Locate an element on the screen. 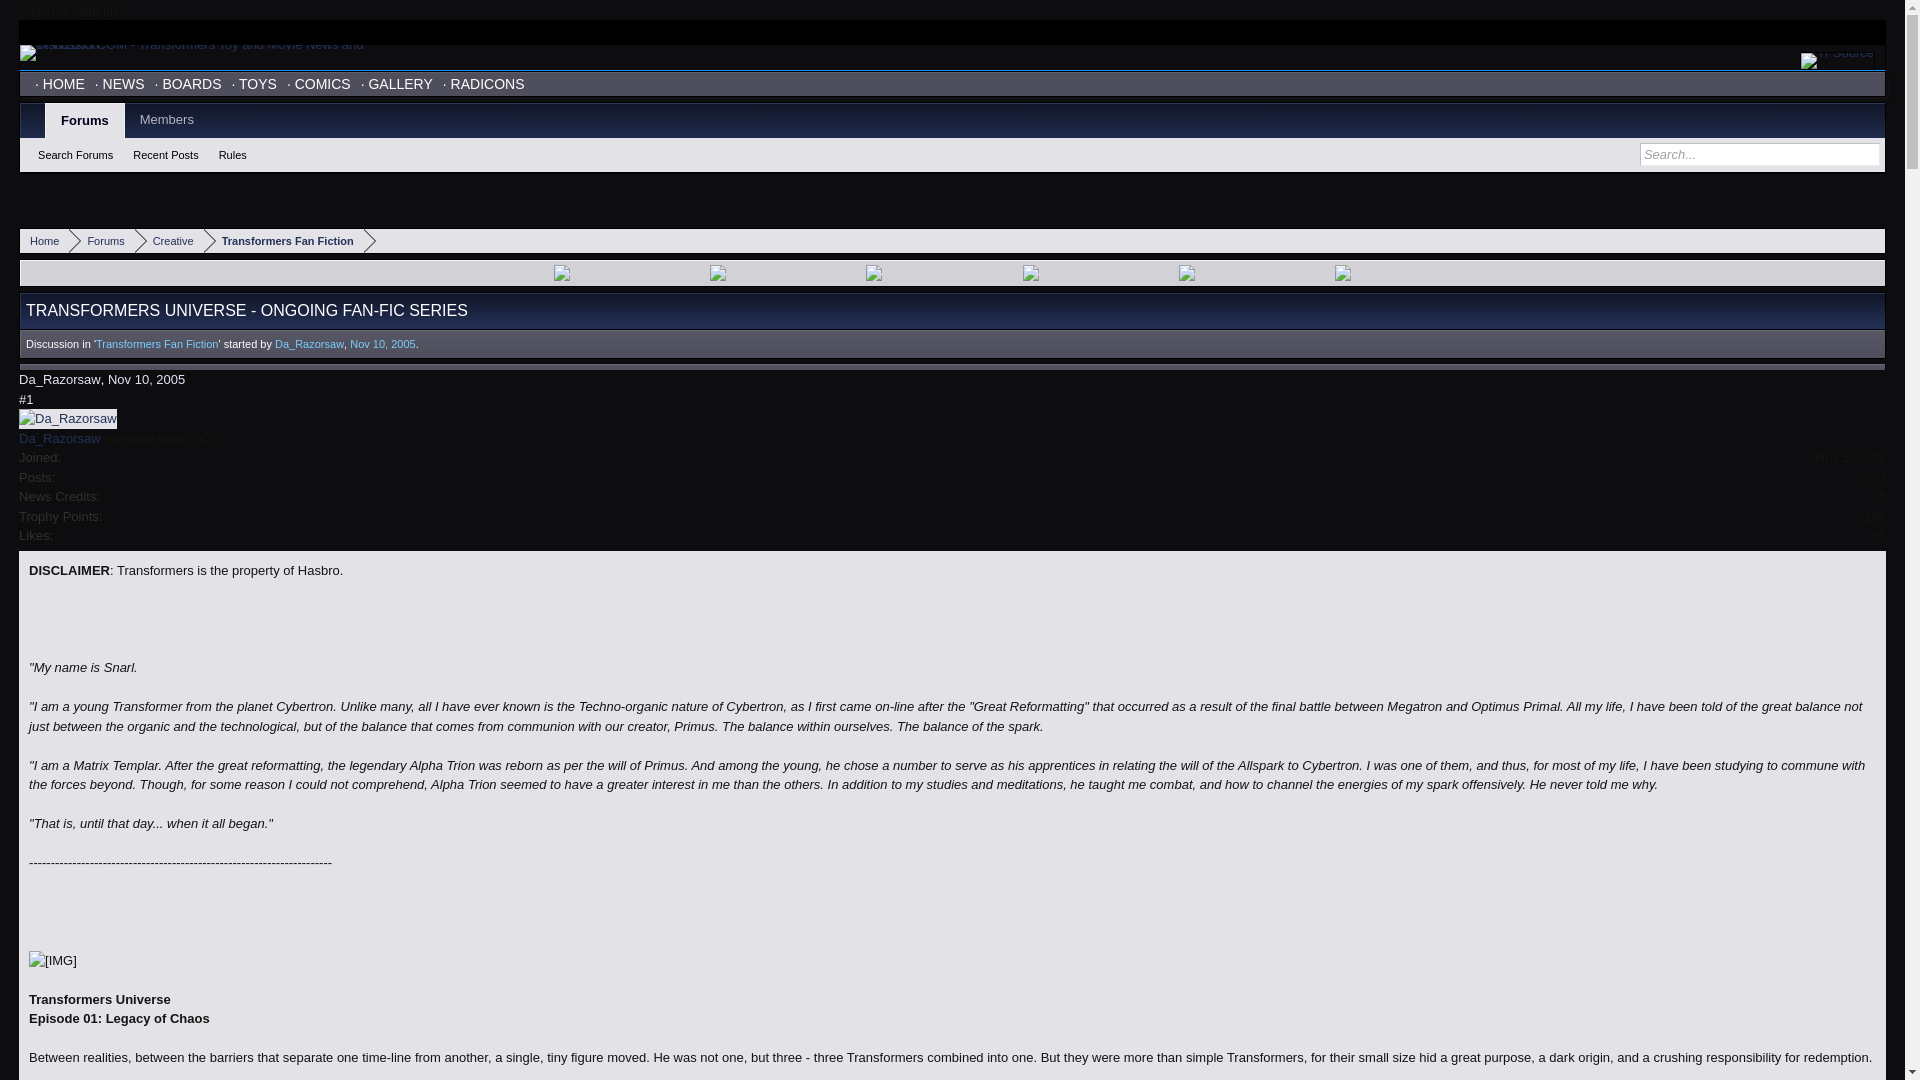 This screenshot has width=1920, height=1080. Transformers Fan Fiction is located at coordinates (284, 240).